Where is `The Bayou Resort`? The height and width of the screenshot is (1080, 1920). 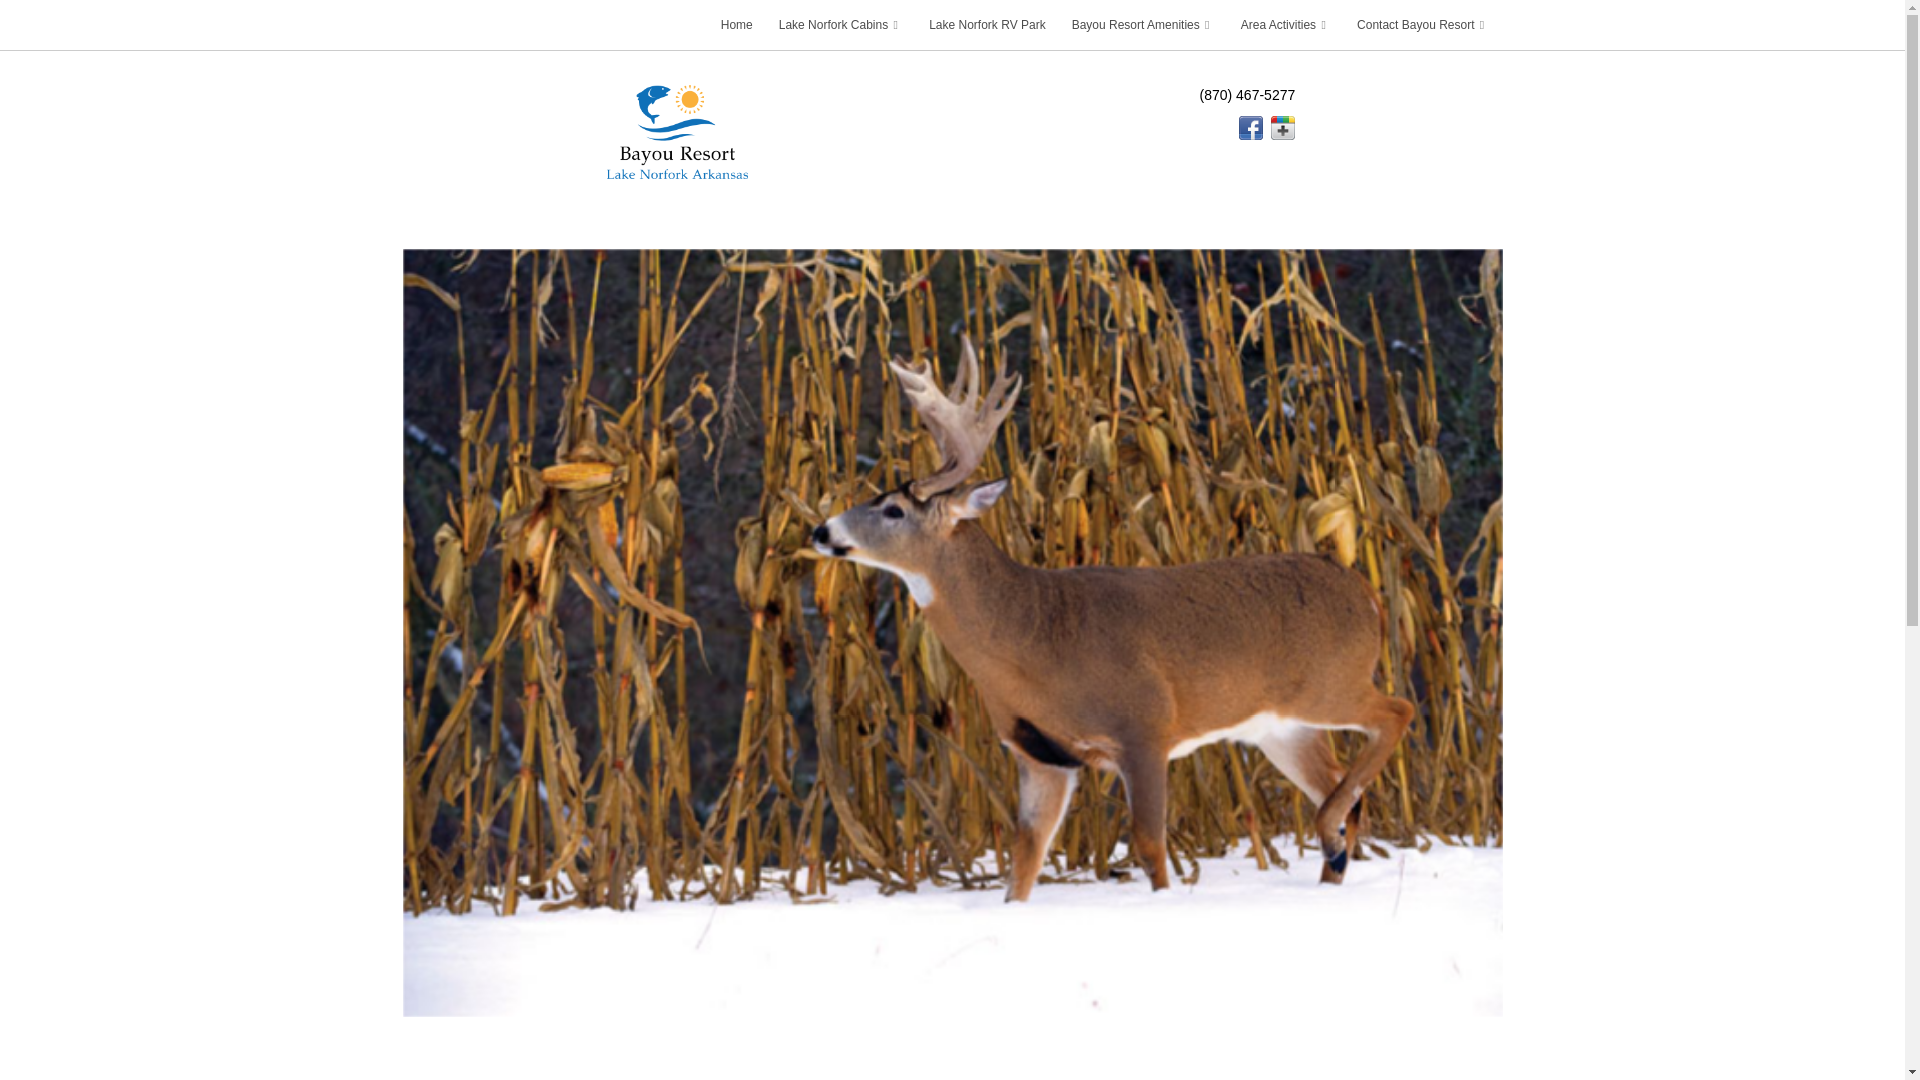 The Bayou Resort is located at coordinates (676, 131).